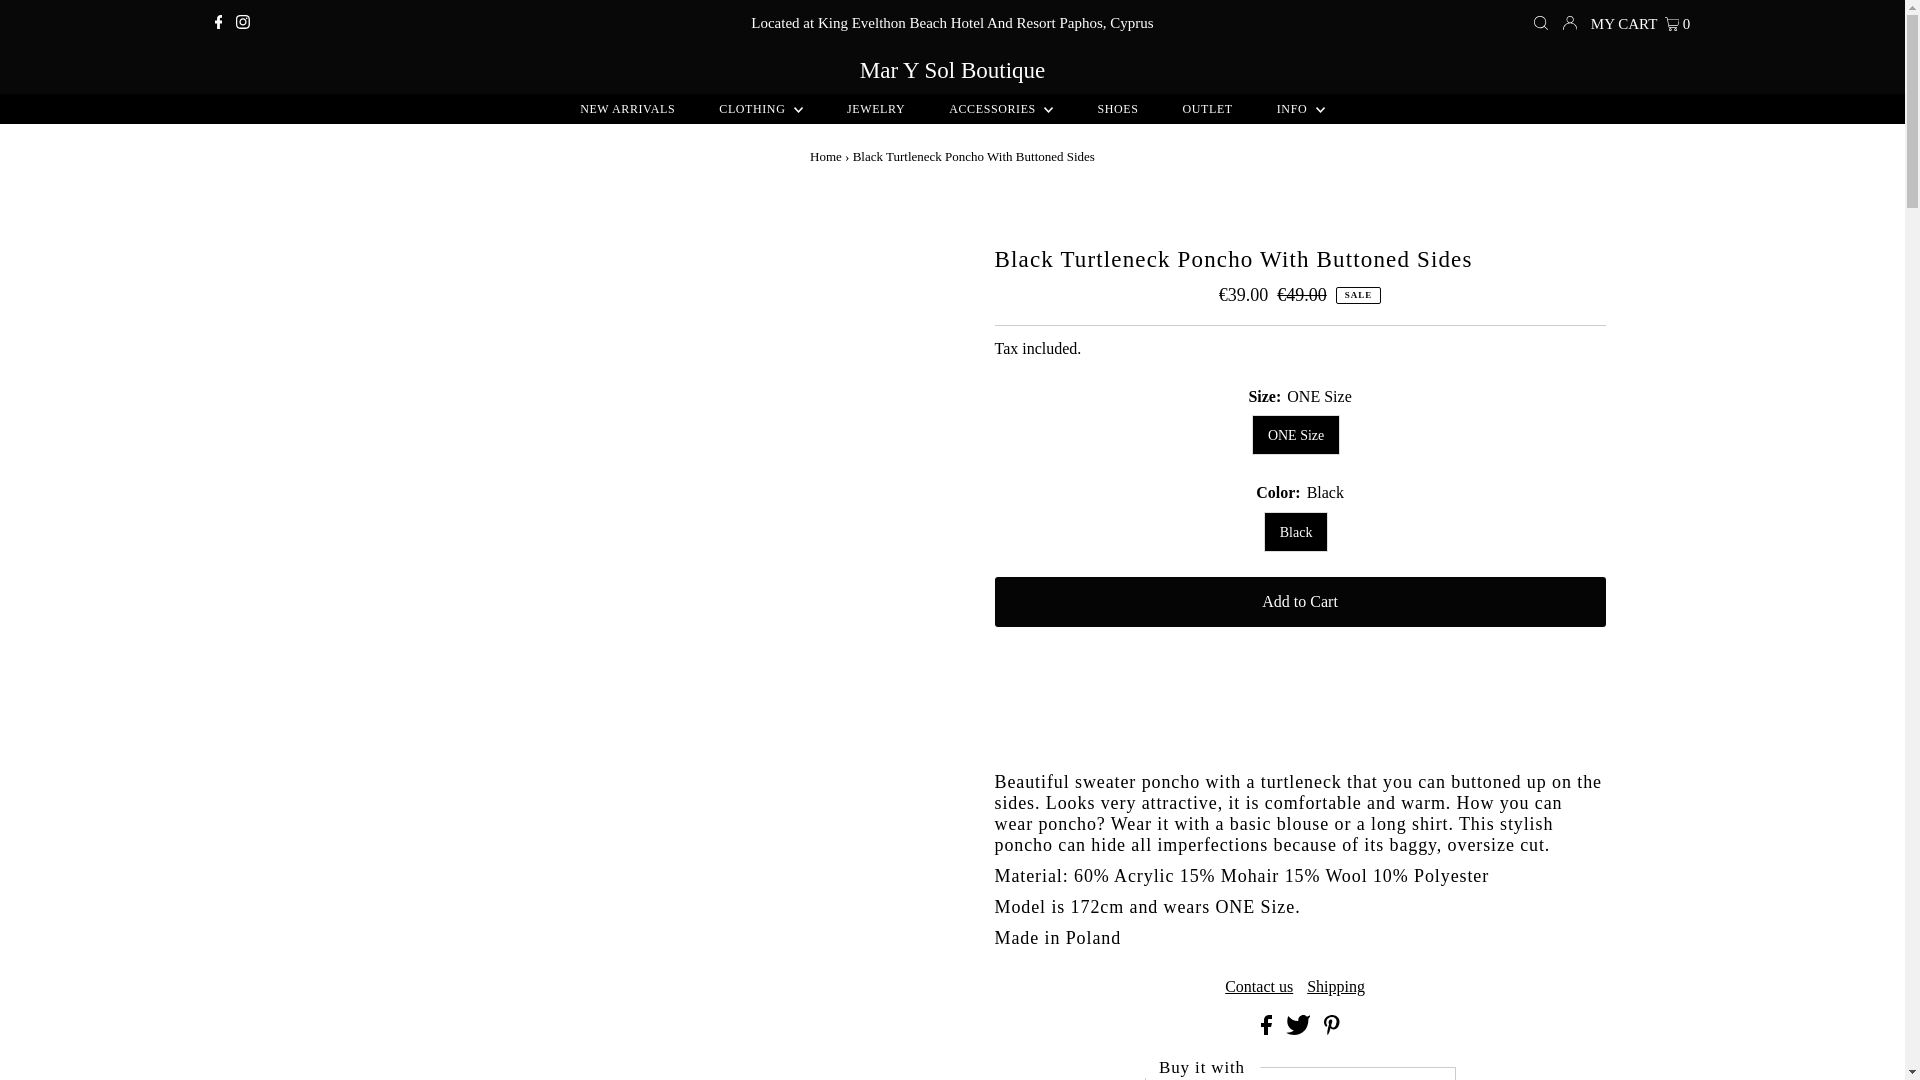 This screenshot has width=1920, height=1080. Describe the element at coordinates (952, 70) in the screenshot. I see `Mar Y Sol Boutique` at that location.